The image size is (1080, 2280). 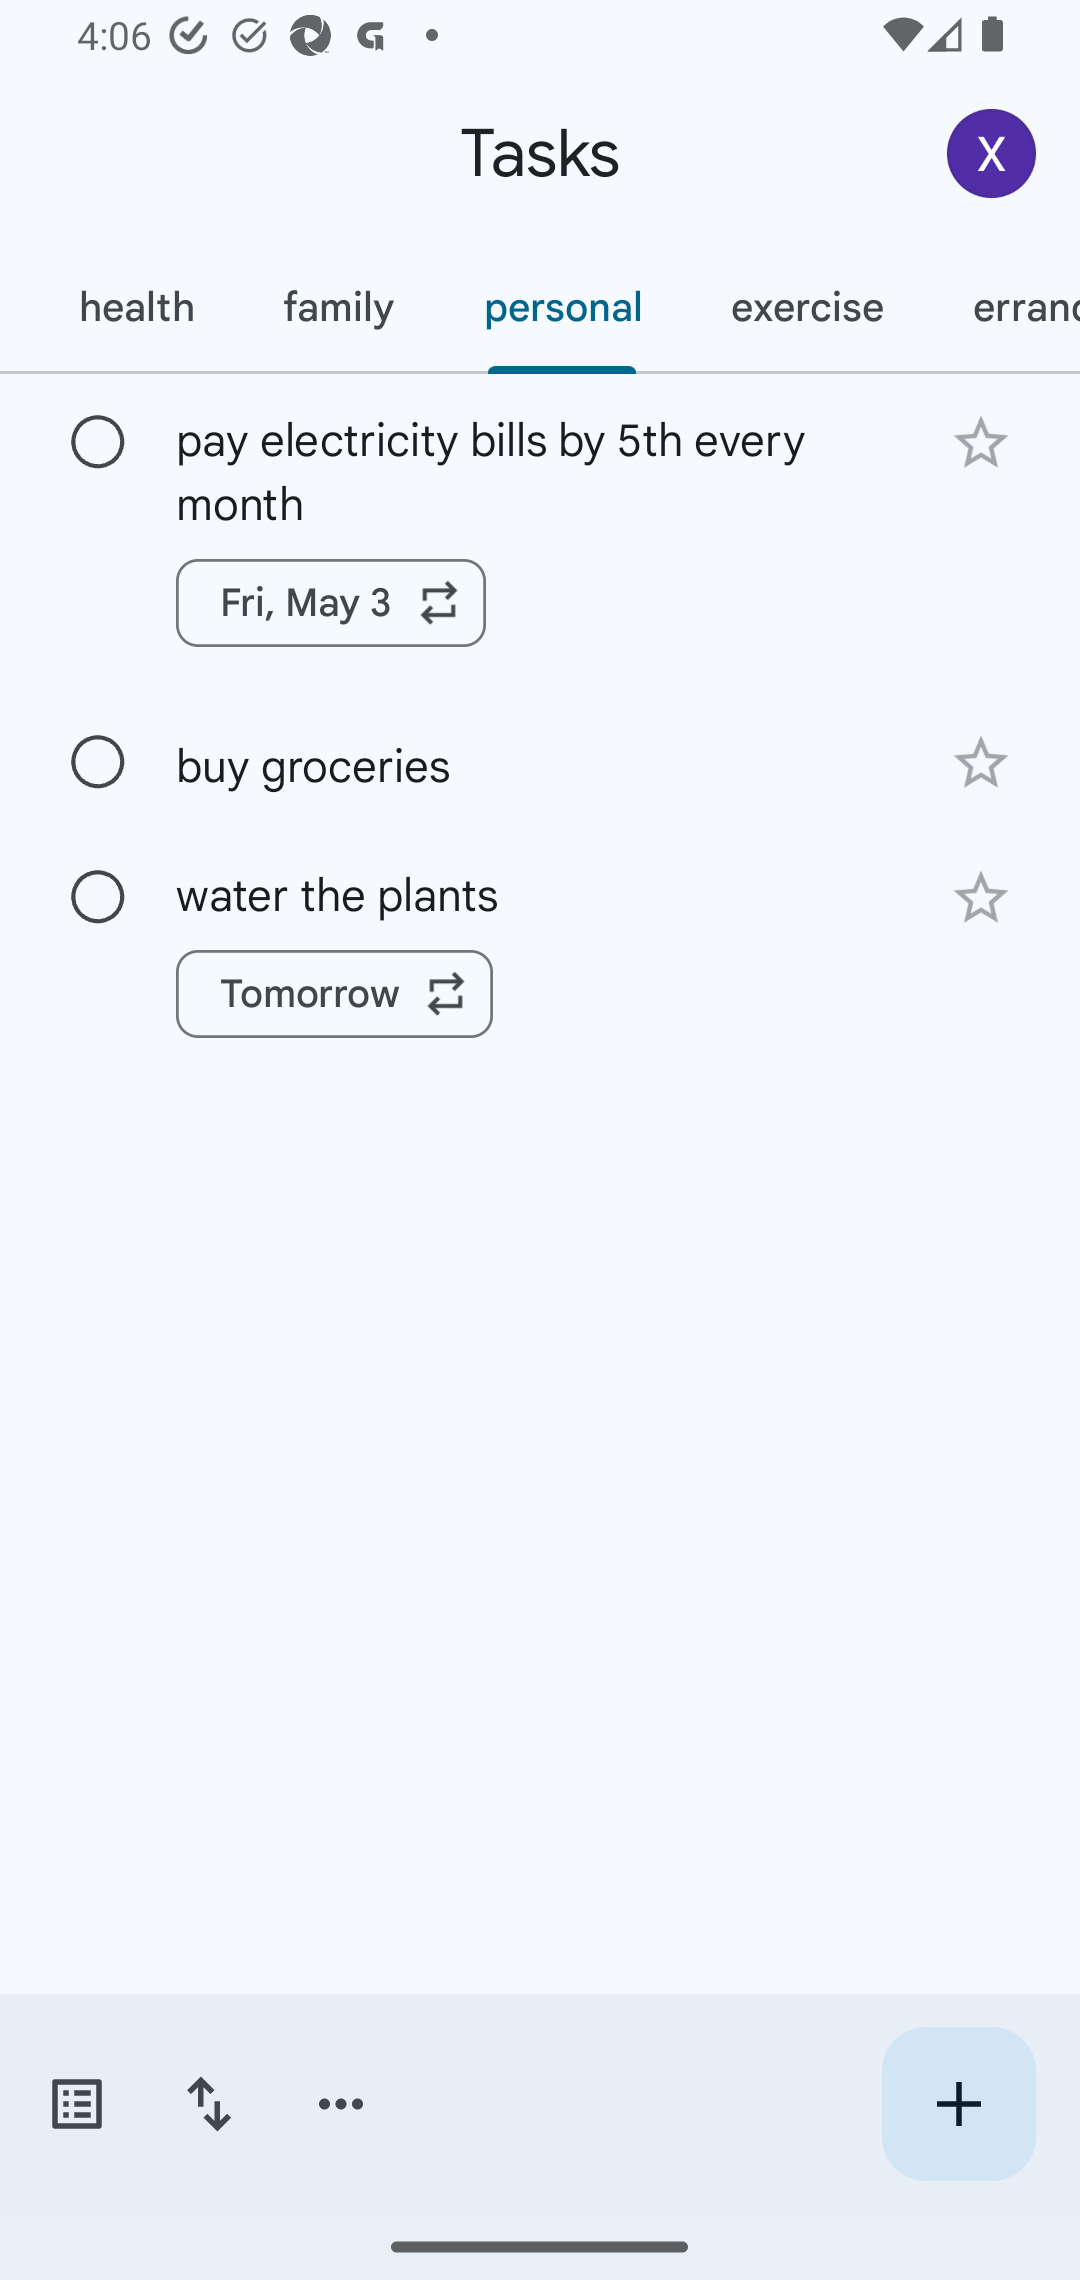 I want to click on health, so click(x=135, y=307).